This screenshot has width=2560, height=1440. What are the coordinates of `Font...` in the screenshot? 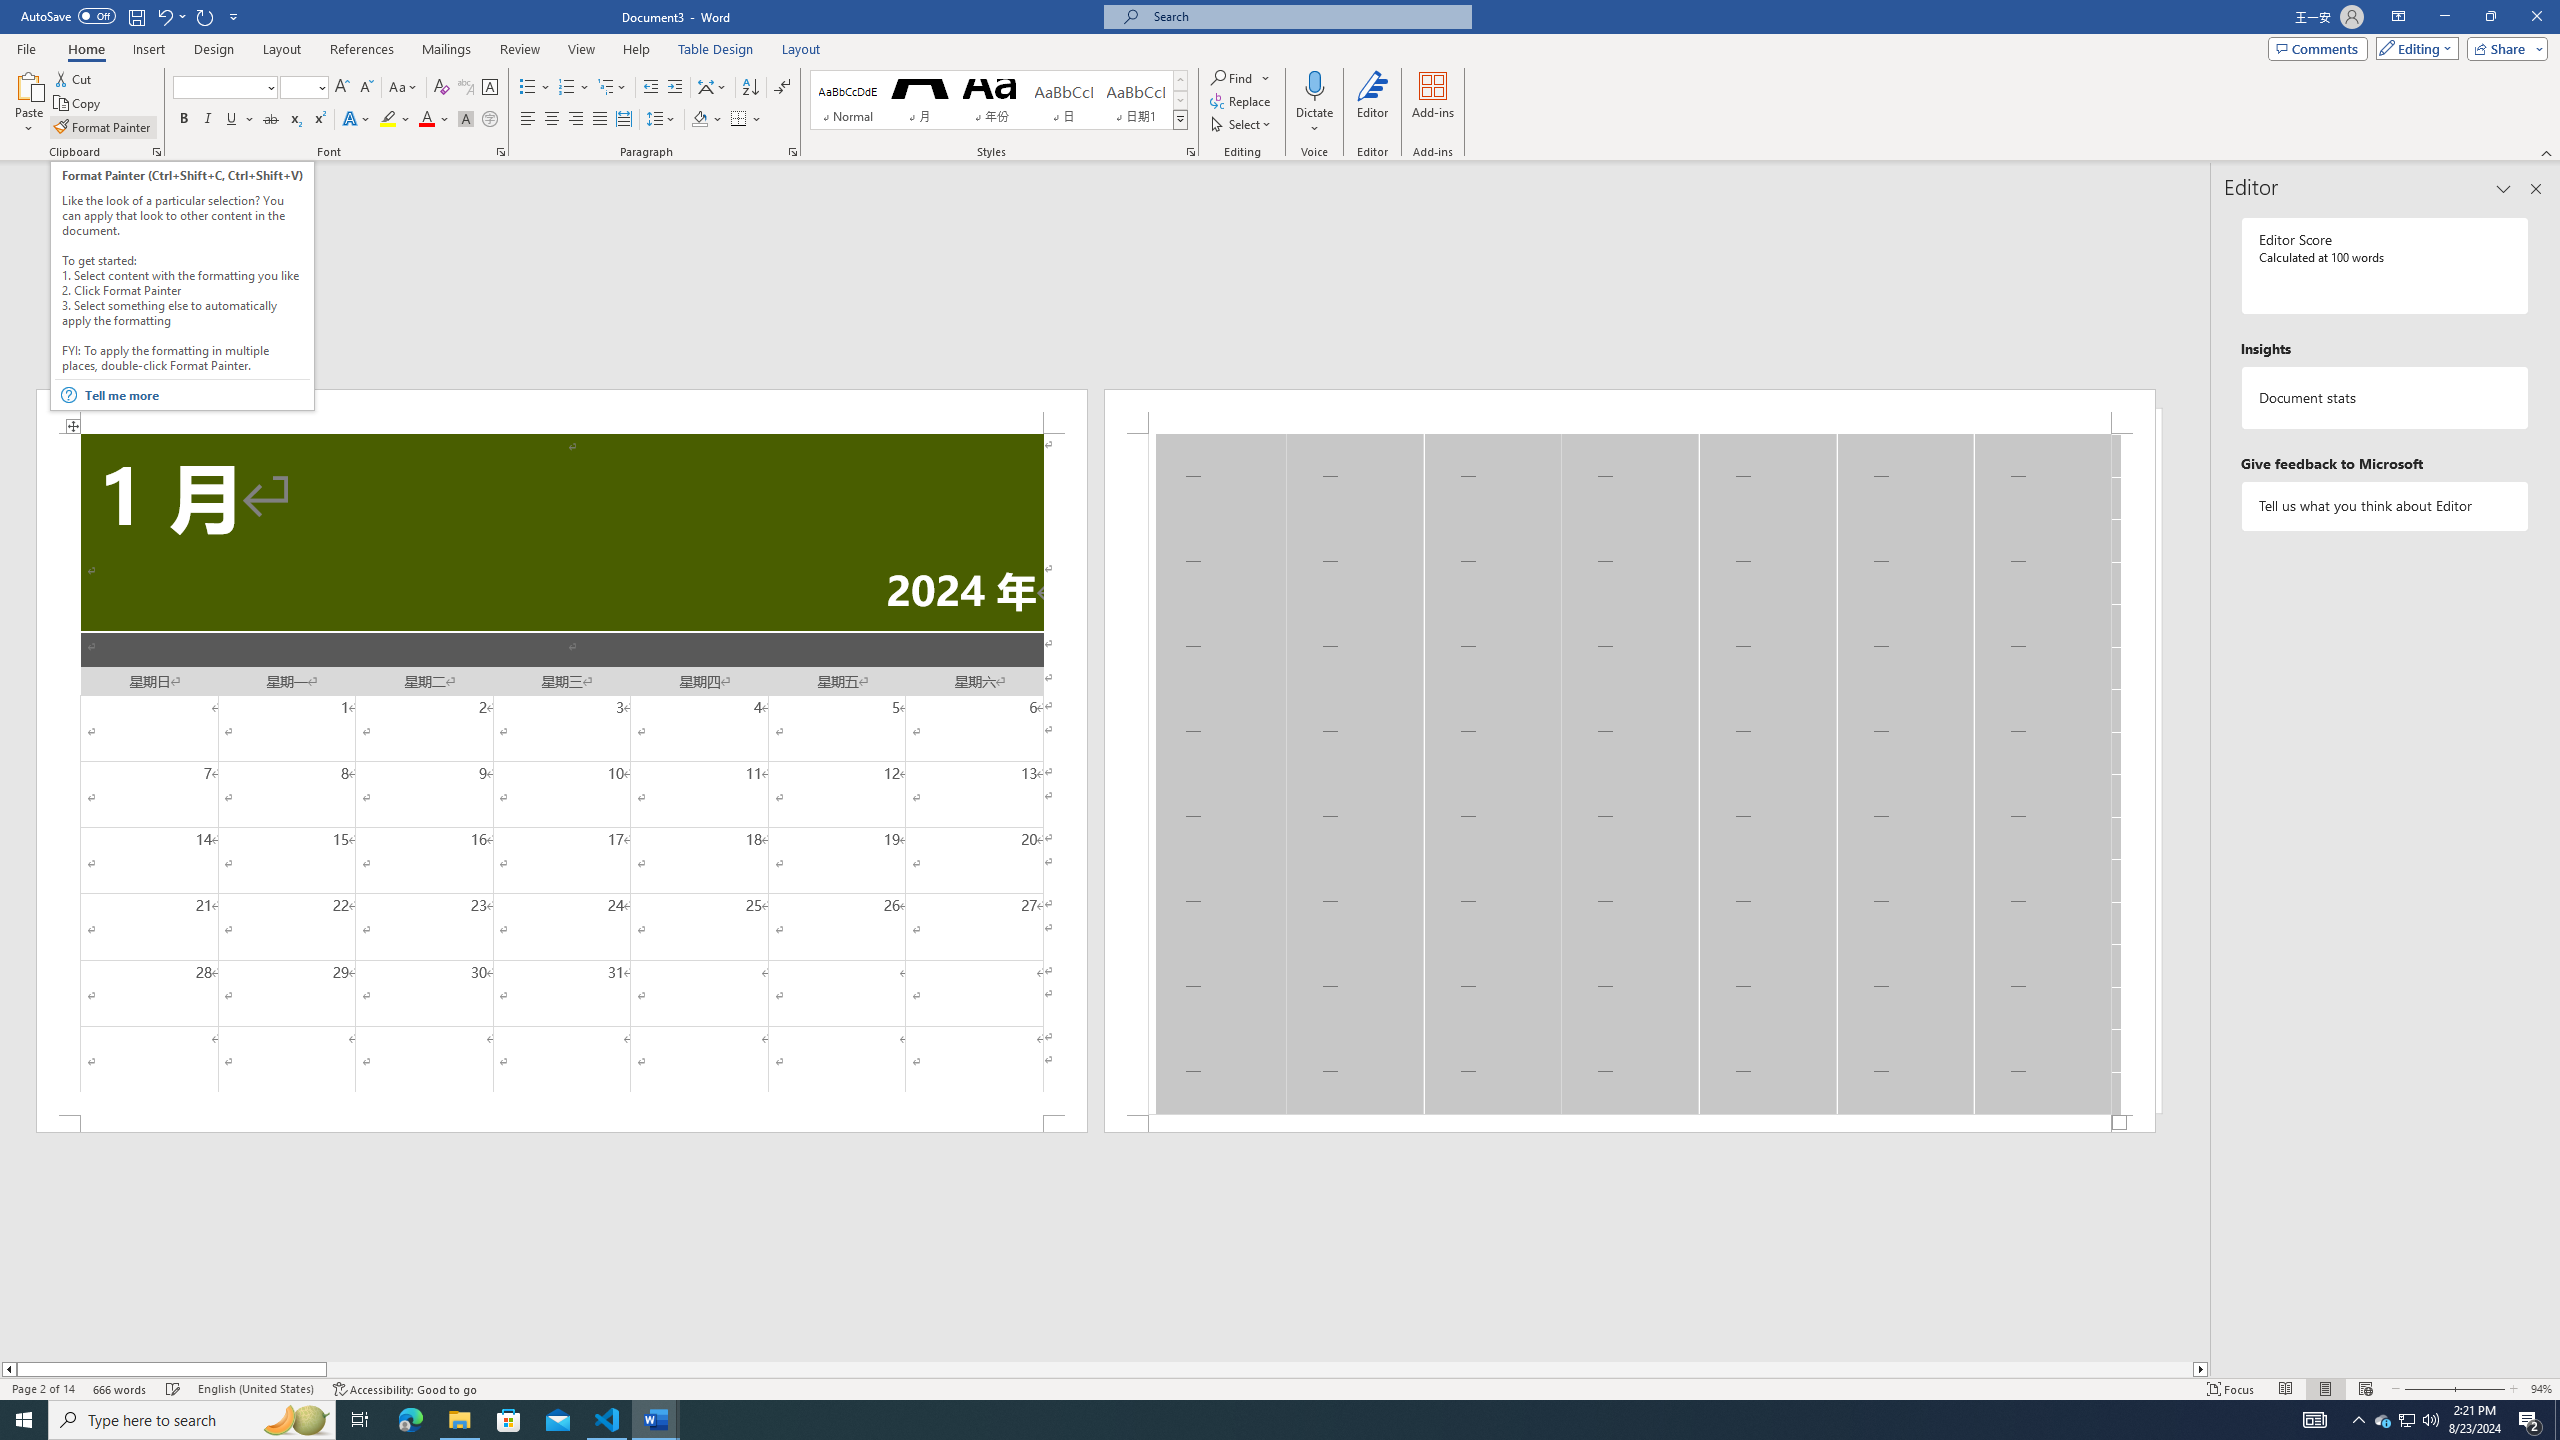 It's located at (502, 152).